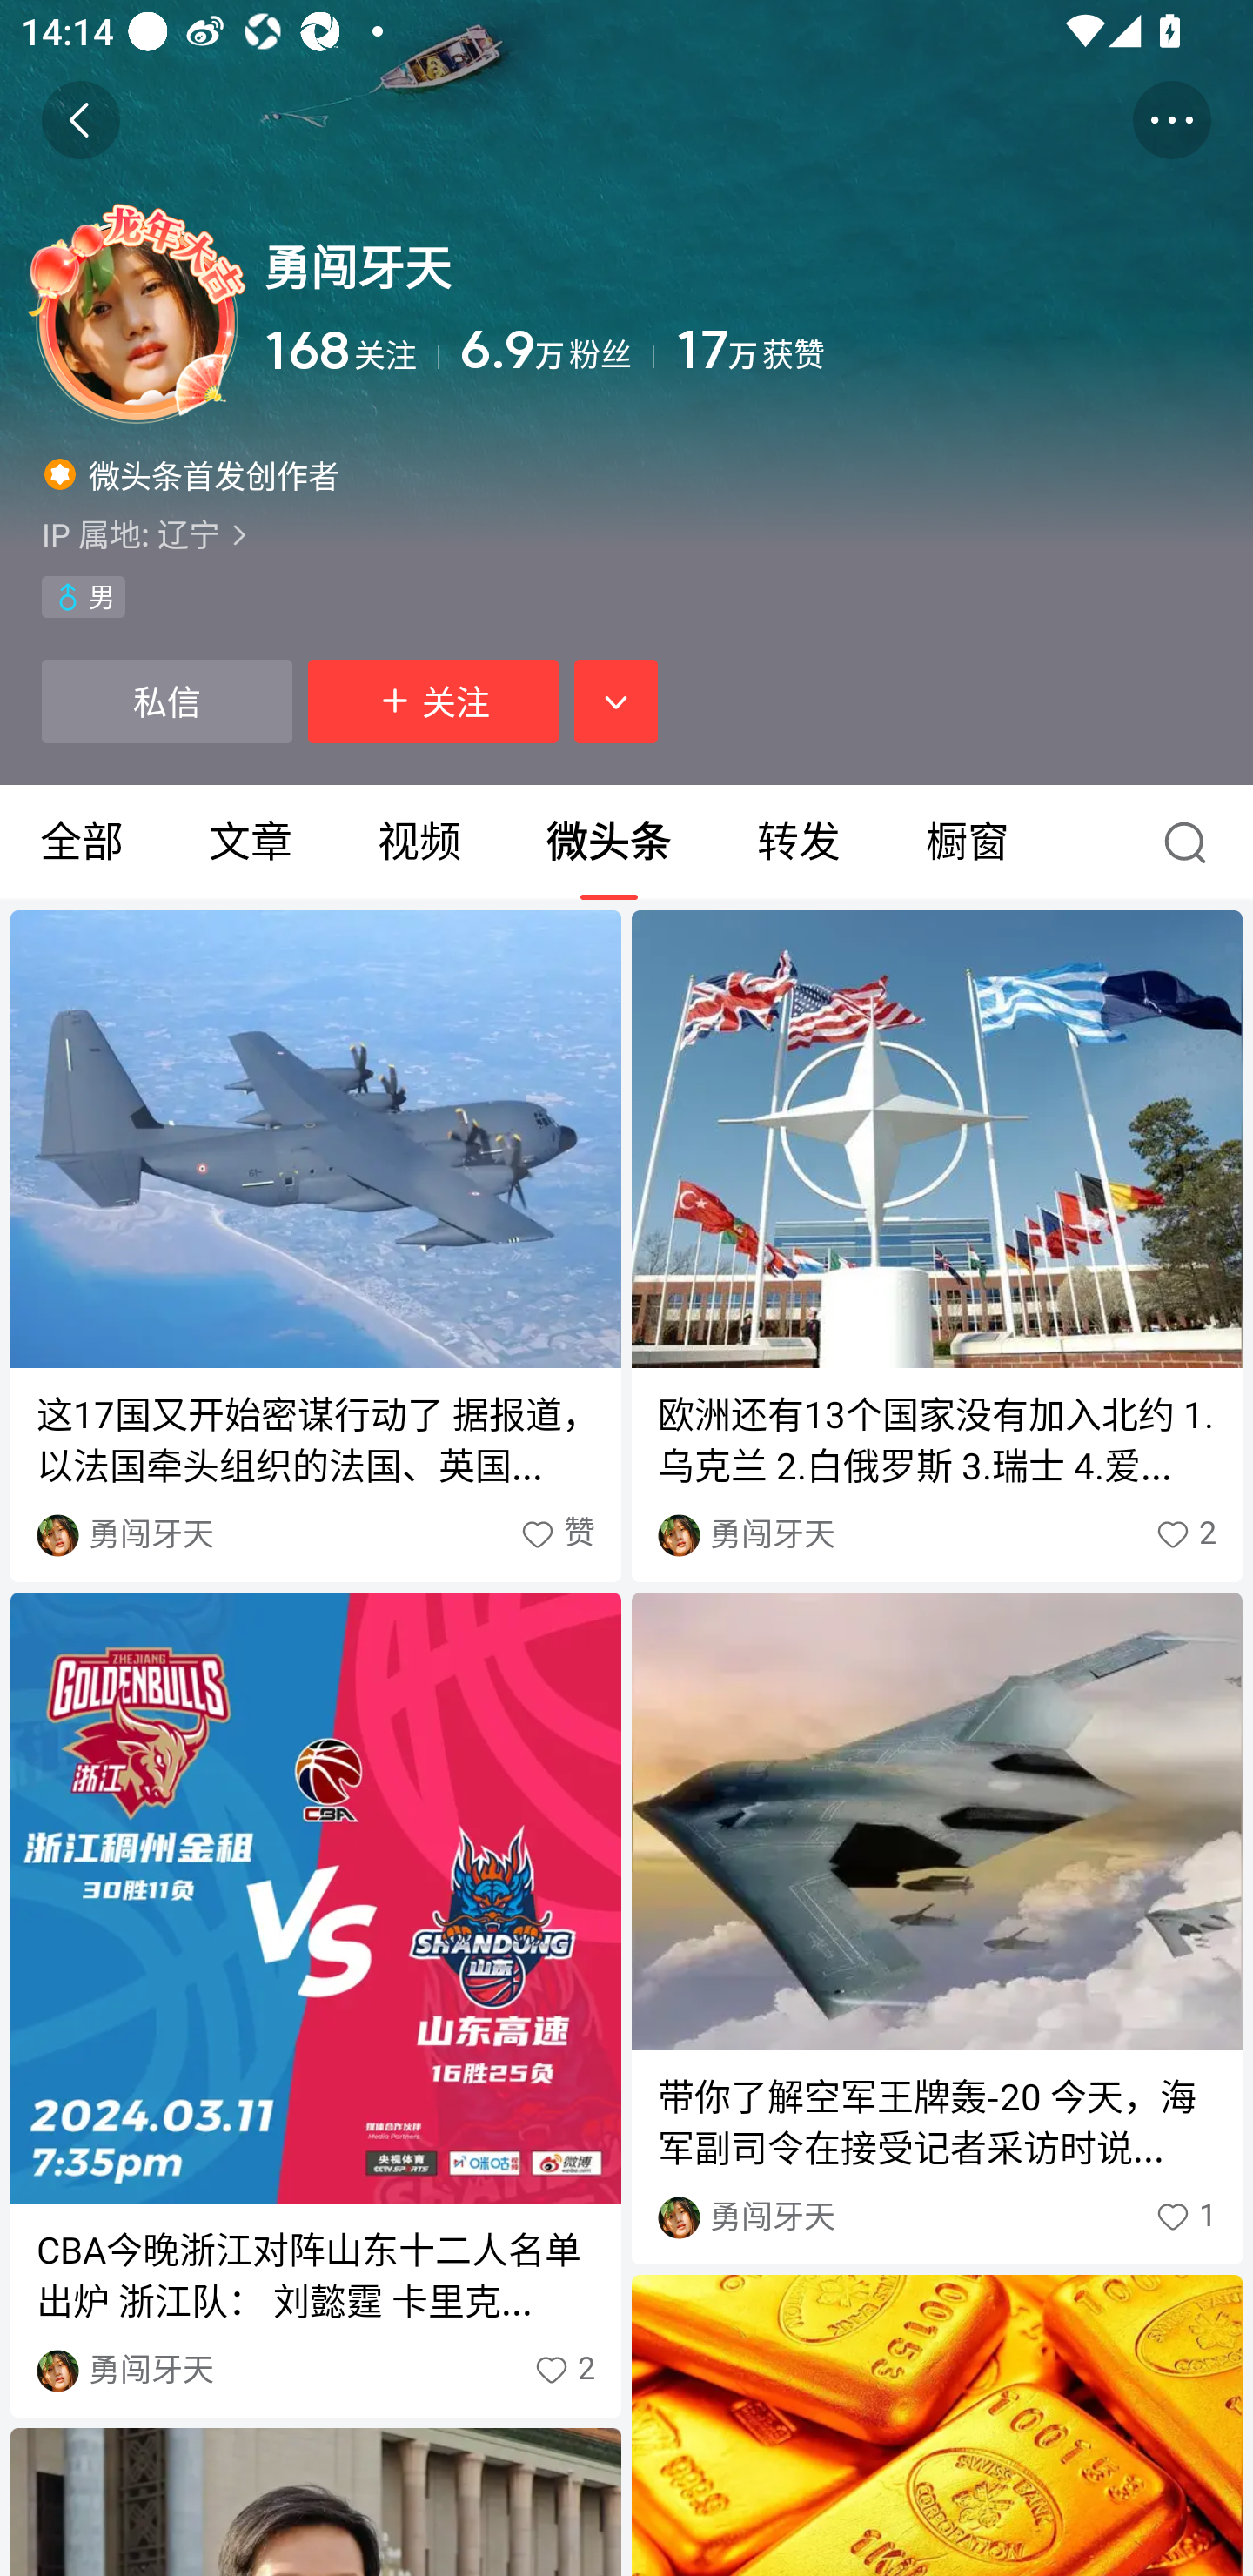  Describe the element at coordinates (608, 842) in the screenshot. I see `微头条` at that location.